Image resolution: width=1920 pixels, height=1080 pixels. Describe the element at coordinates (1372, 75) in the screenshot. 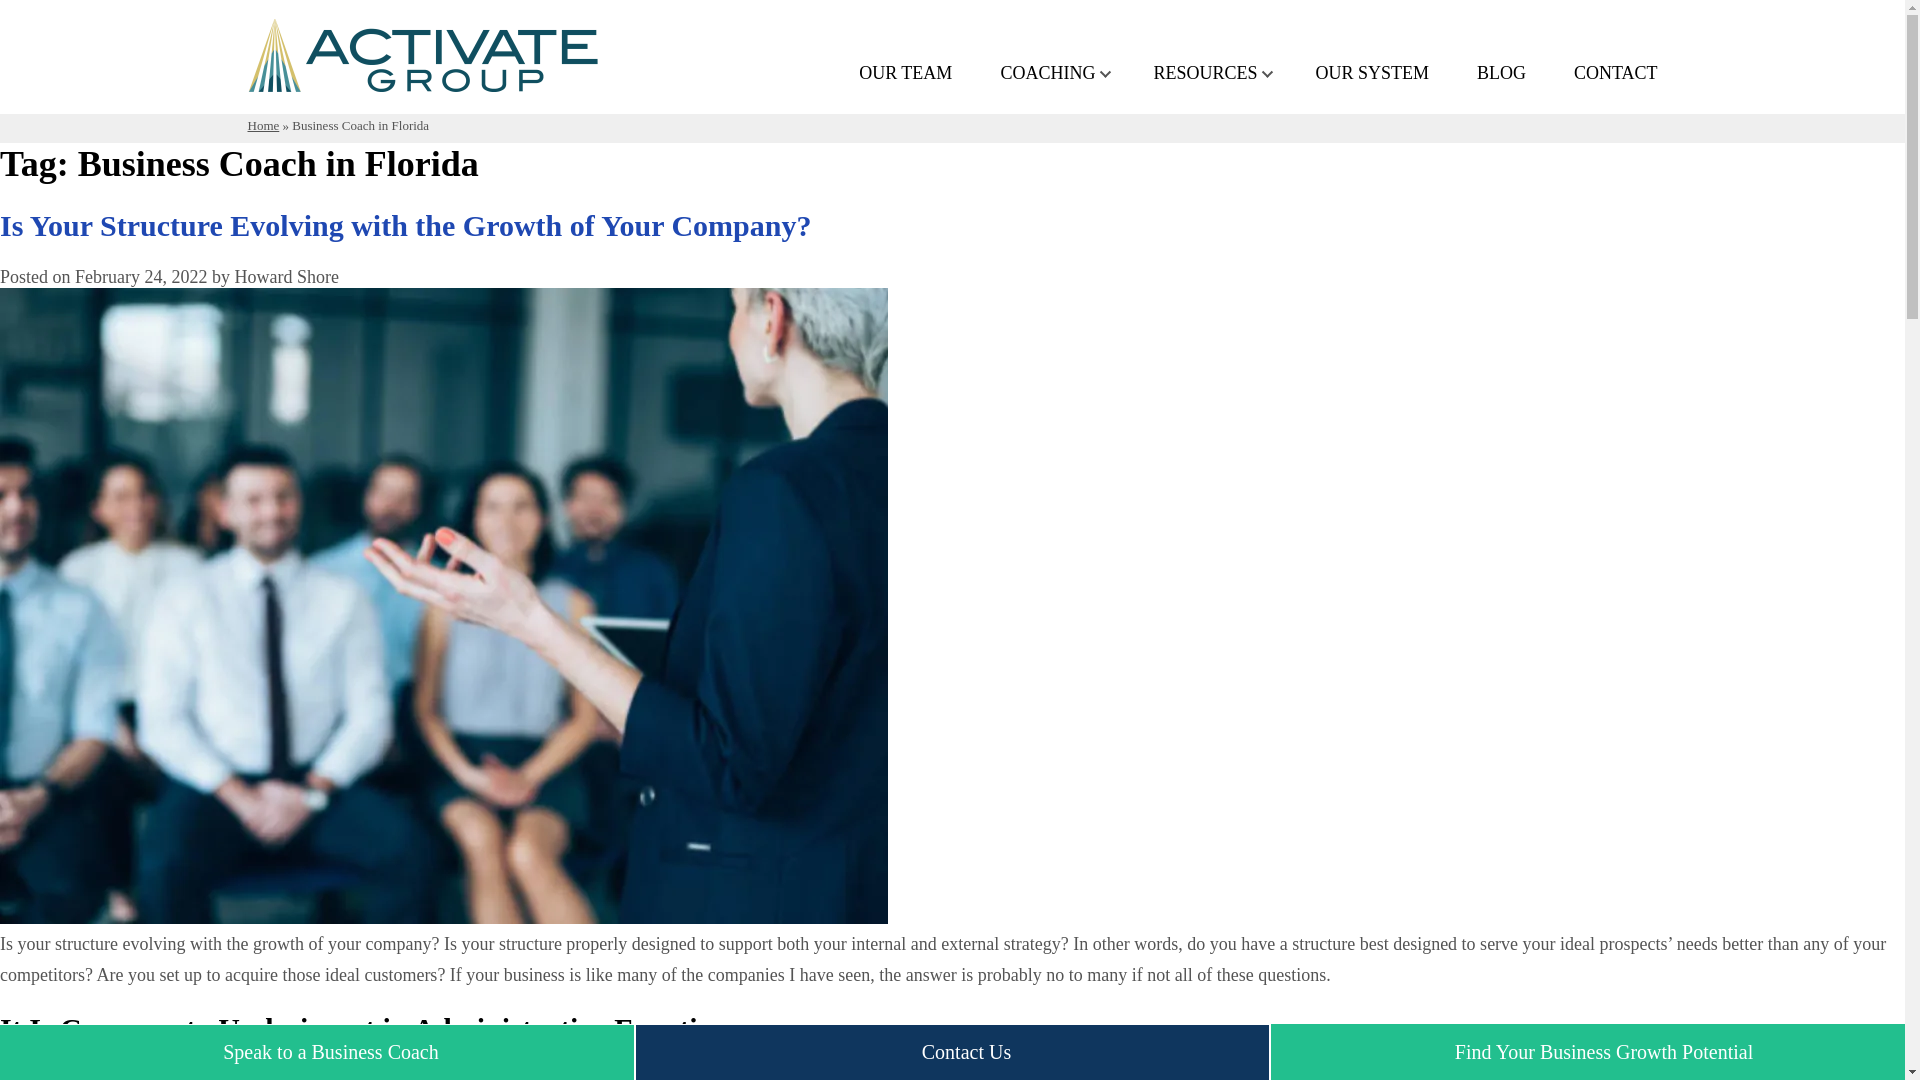

I see `OUR SYSTEM` at that location.